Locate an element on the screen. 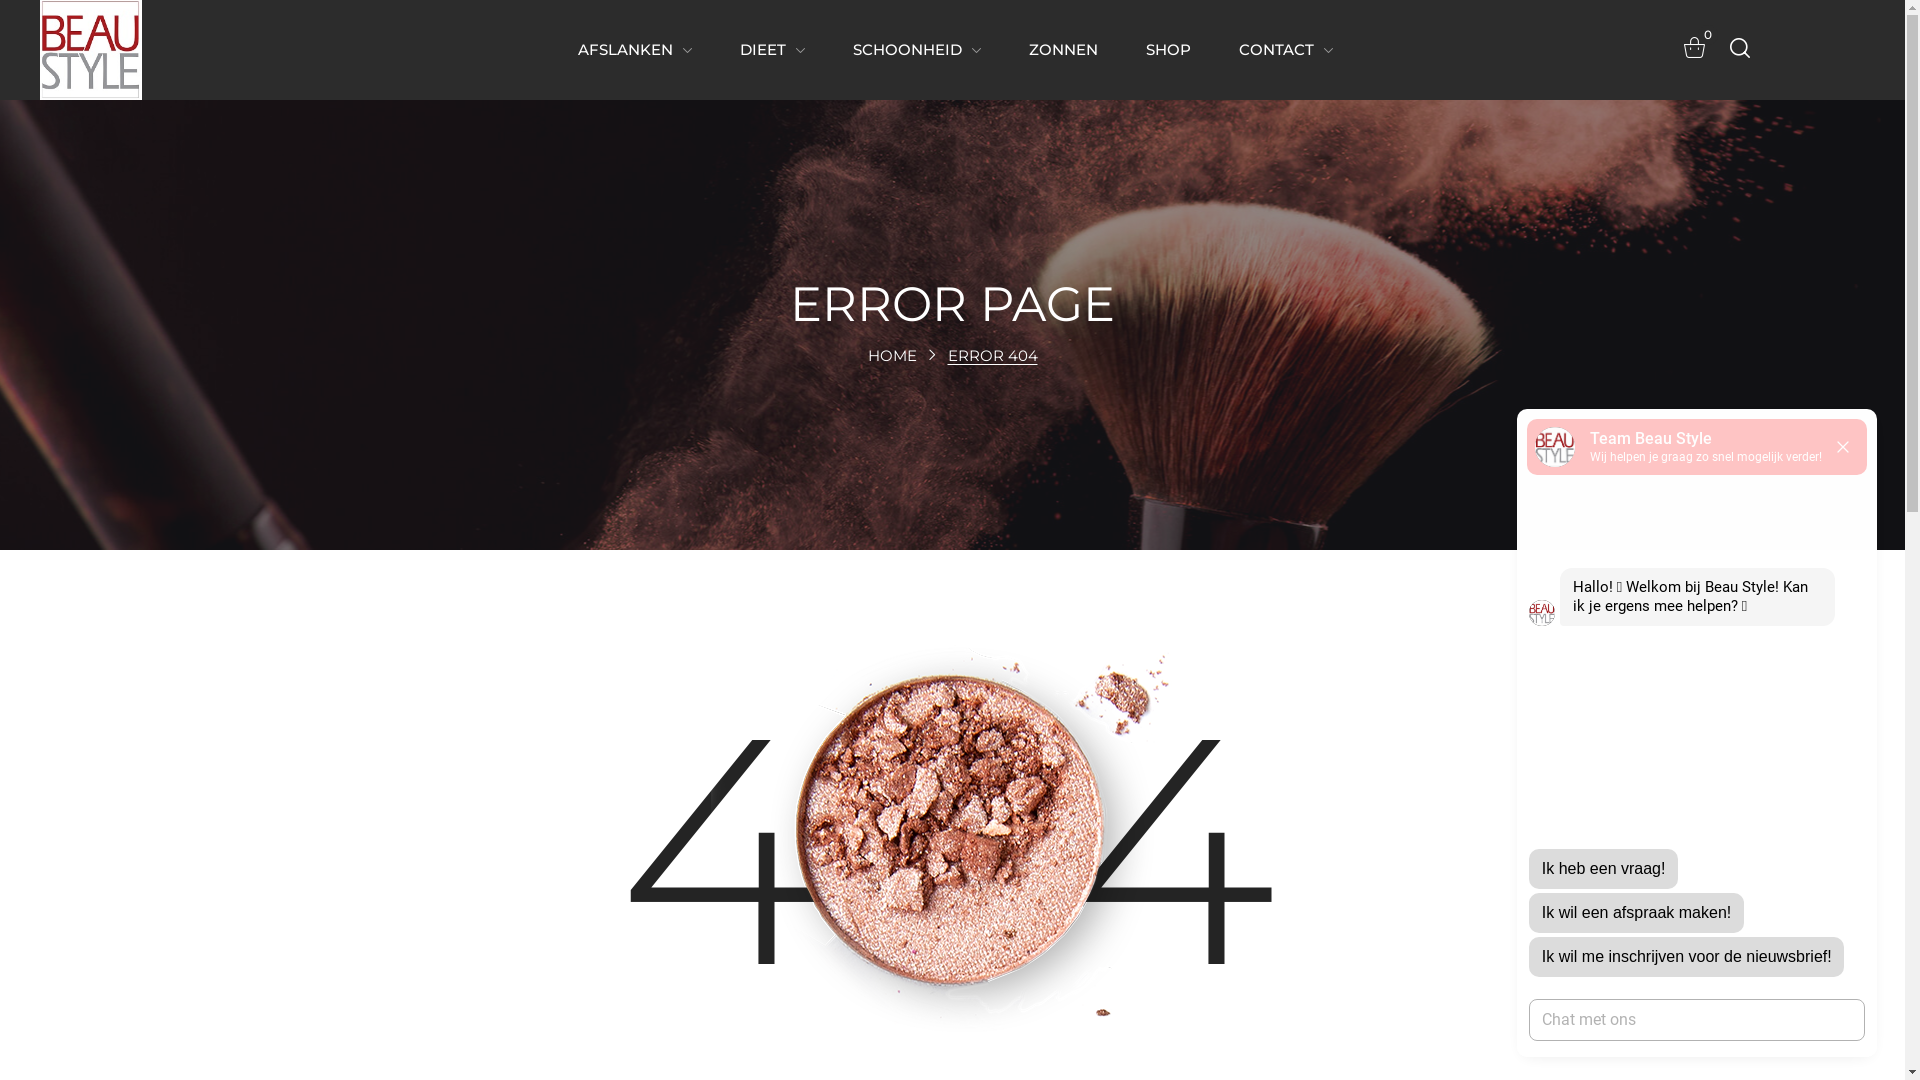 This screenshot has width=1920, height=1080. DIEET is located at coordinates (772, 50).